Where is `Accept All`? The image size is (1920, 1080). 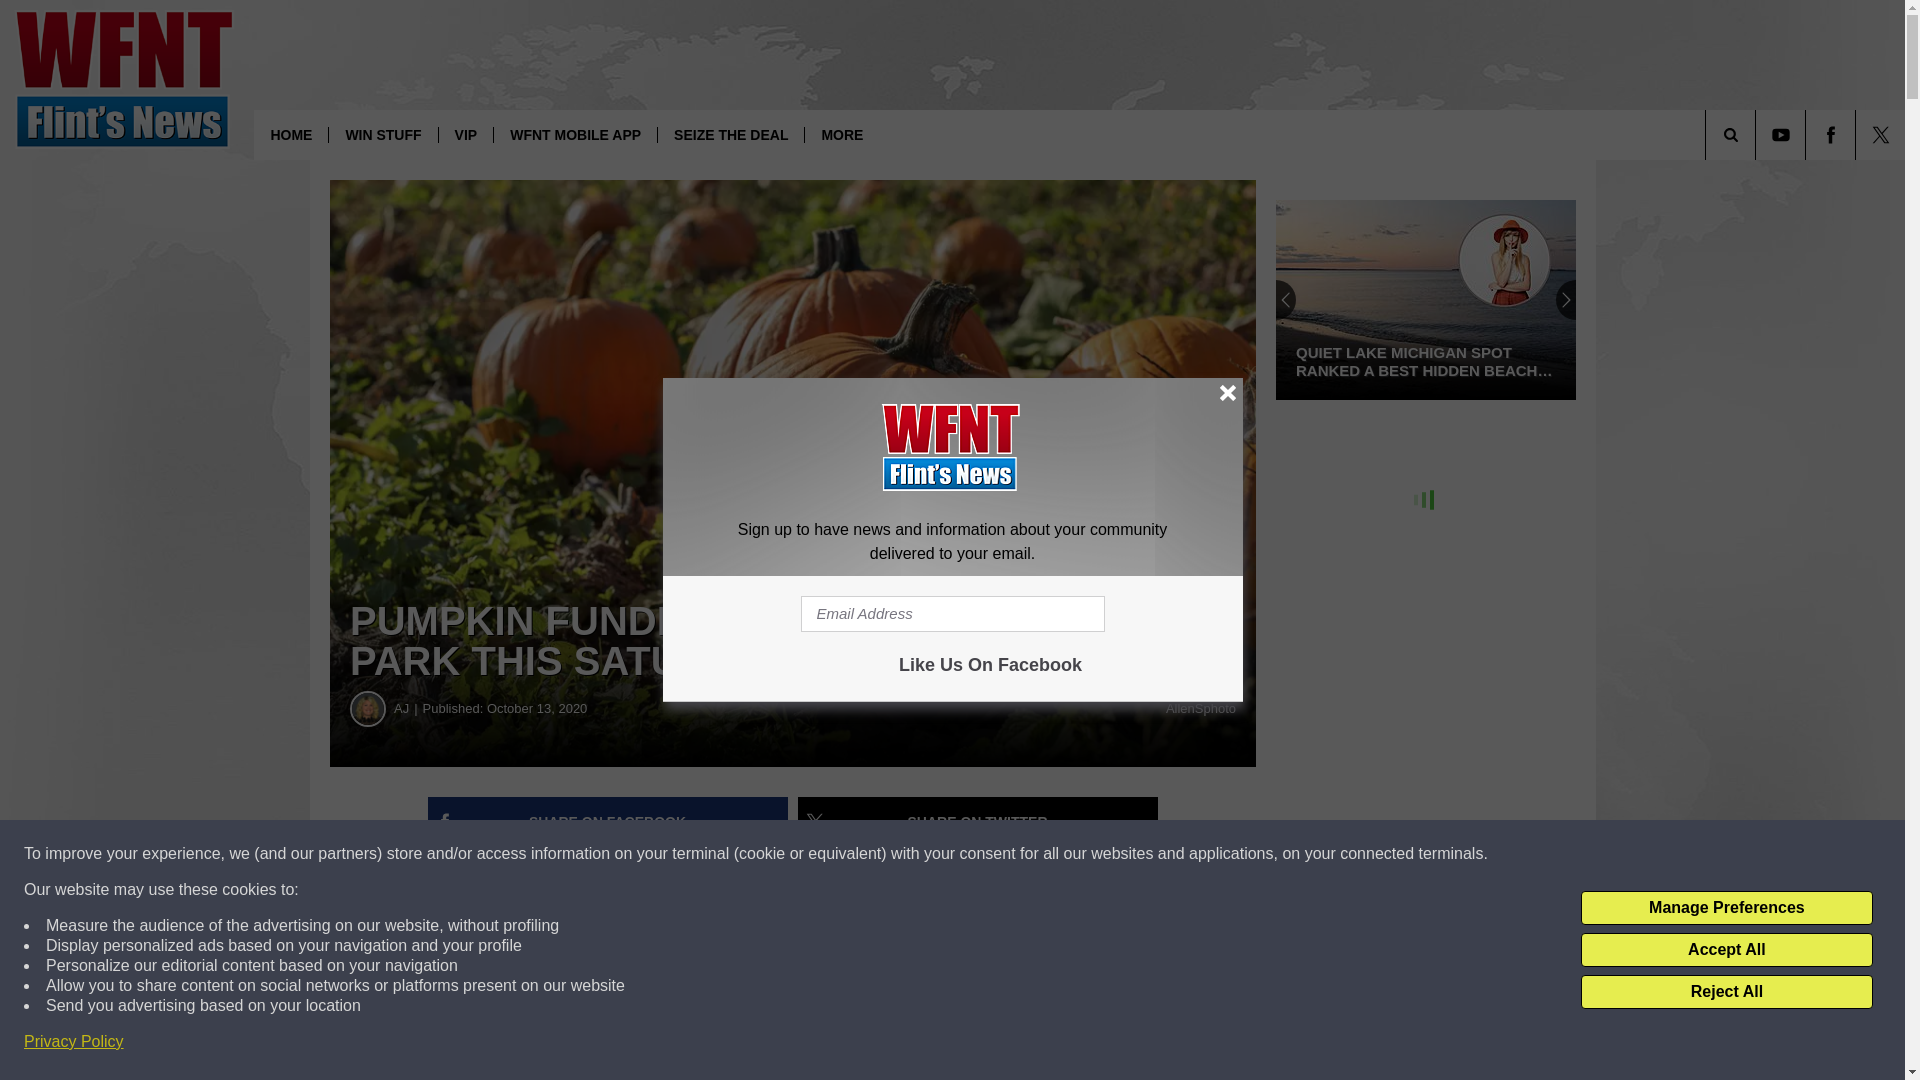
Accept All is located at coordinates (1726, 950).